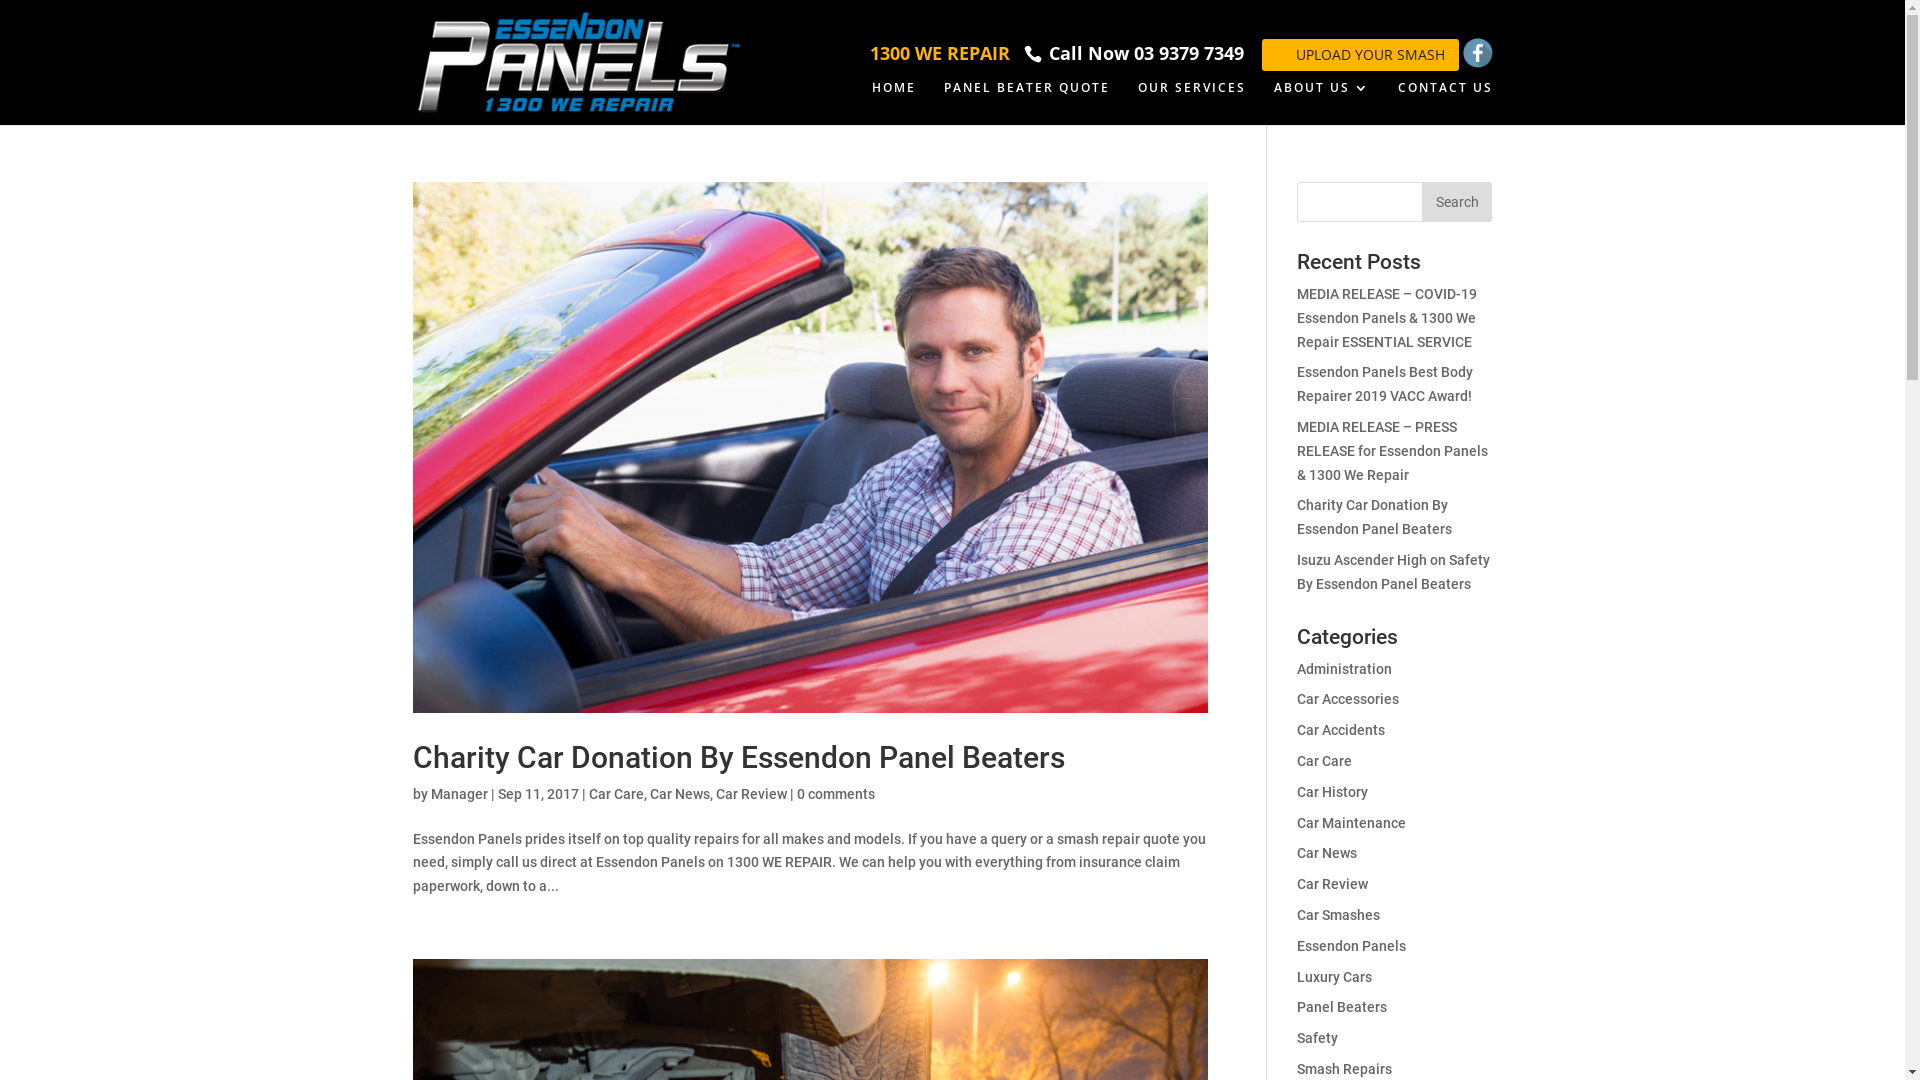 The image size is (1920, 1080). What do you see at coordinates (1332, 884) in the screenshot?
I see `Car Review` at bounding box center [1332, 884].